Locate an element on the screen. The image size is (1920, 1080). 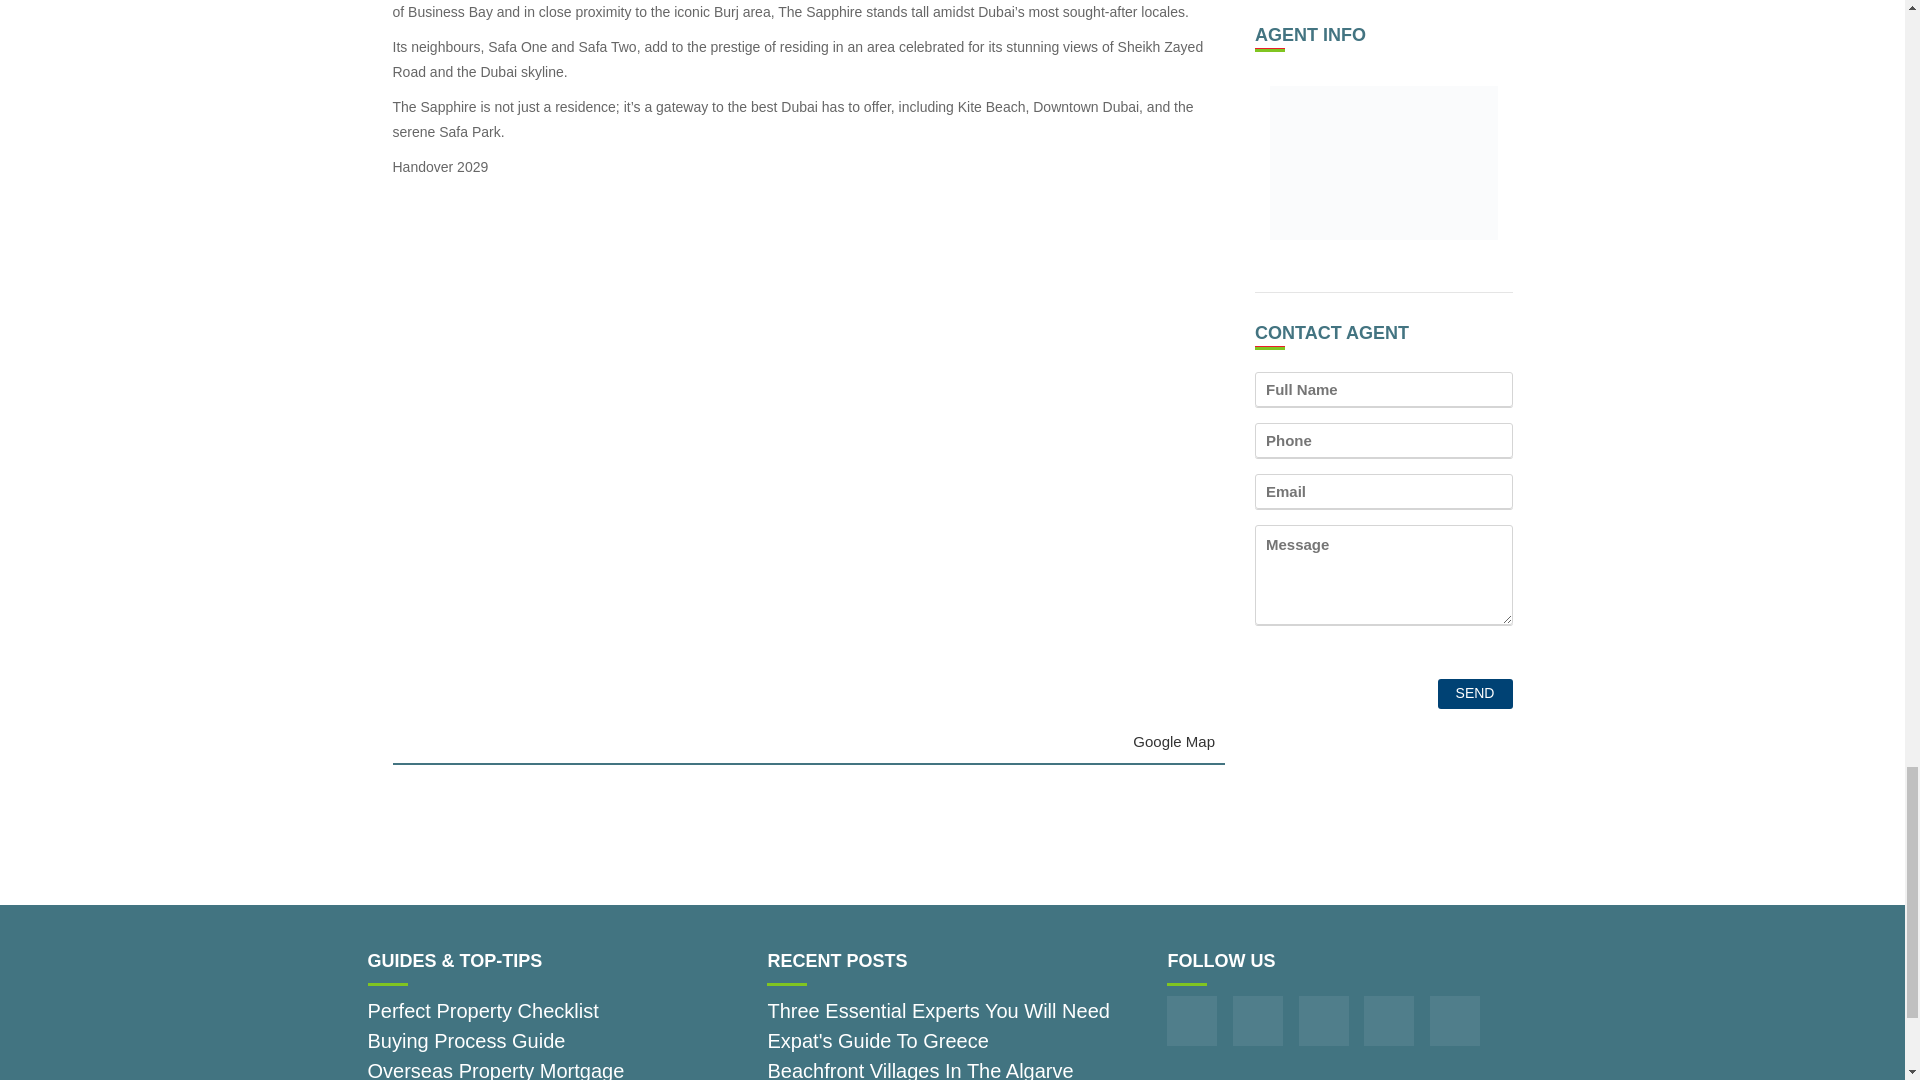
Send is located at coordinates (1475, 694).